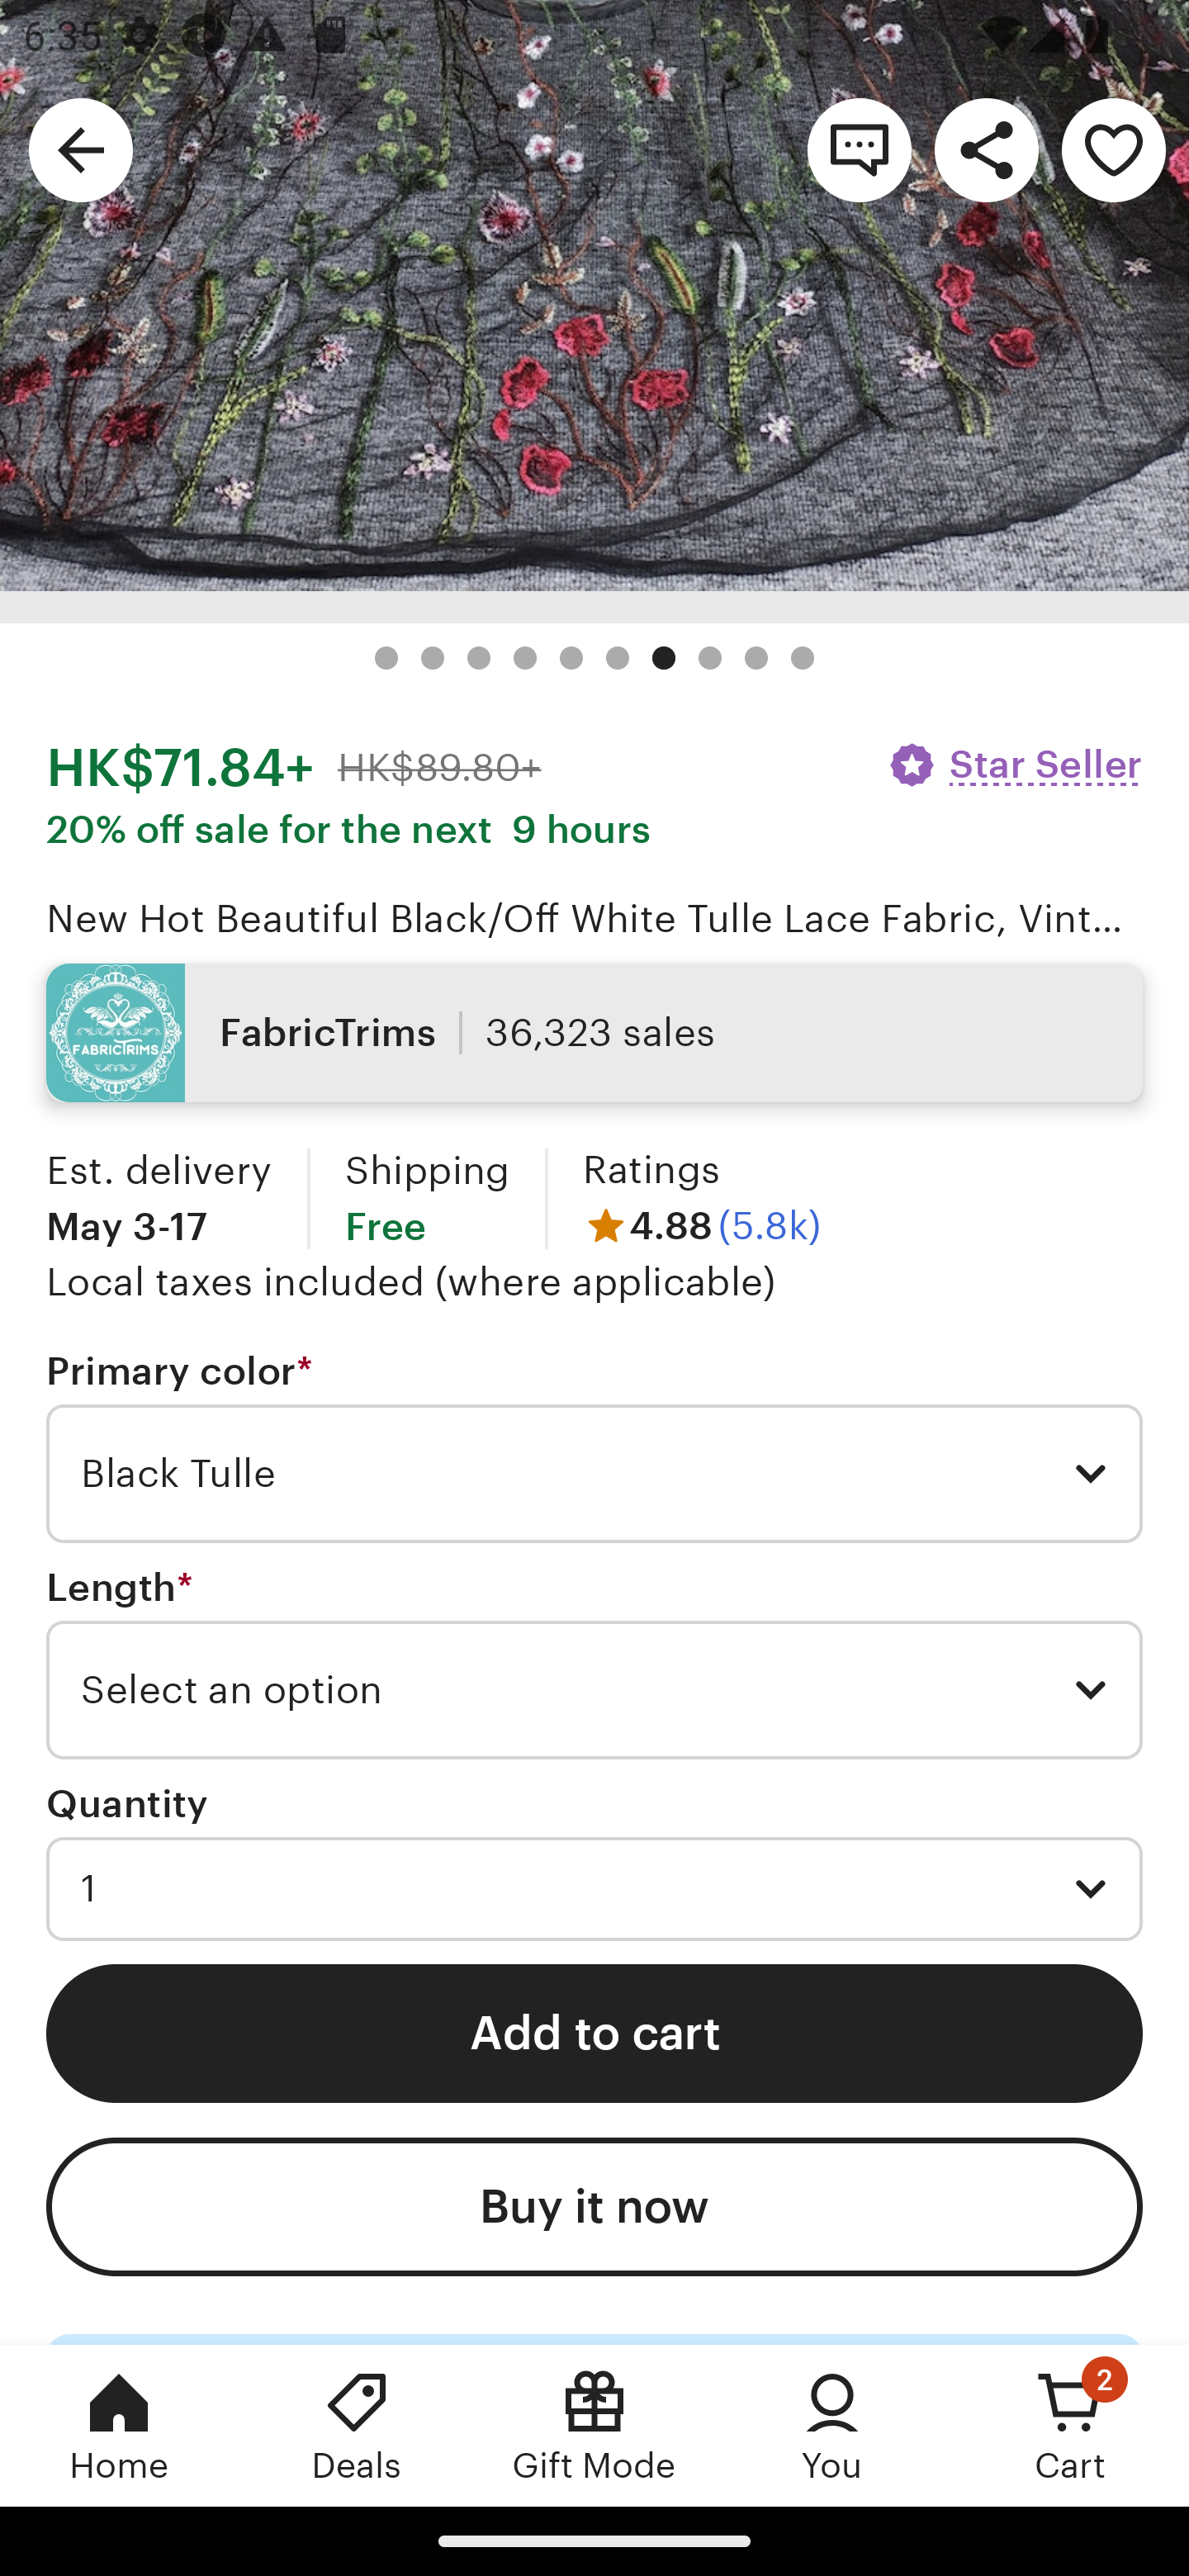 The width and height of the screenshot is (1189, 2576). What do you see at coordinates (594, 2032) in the screenshot?
I see `Add to cart` at bounding box center [594, 2032].